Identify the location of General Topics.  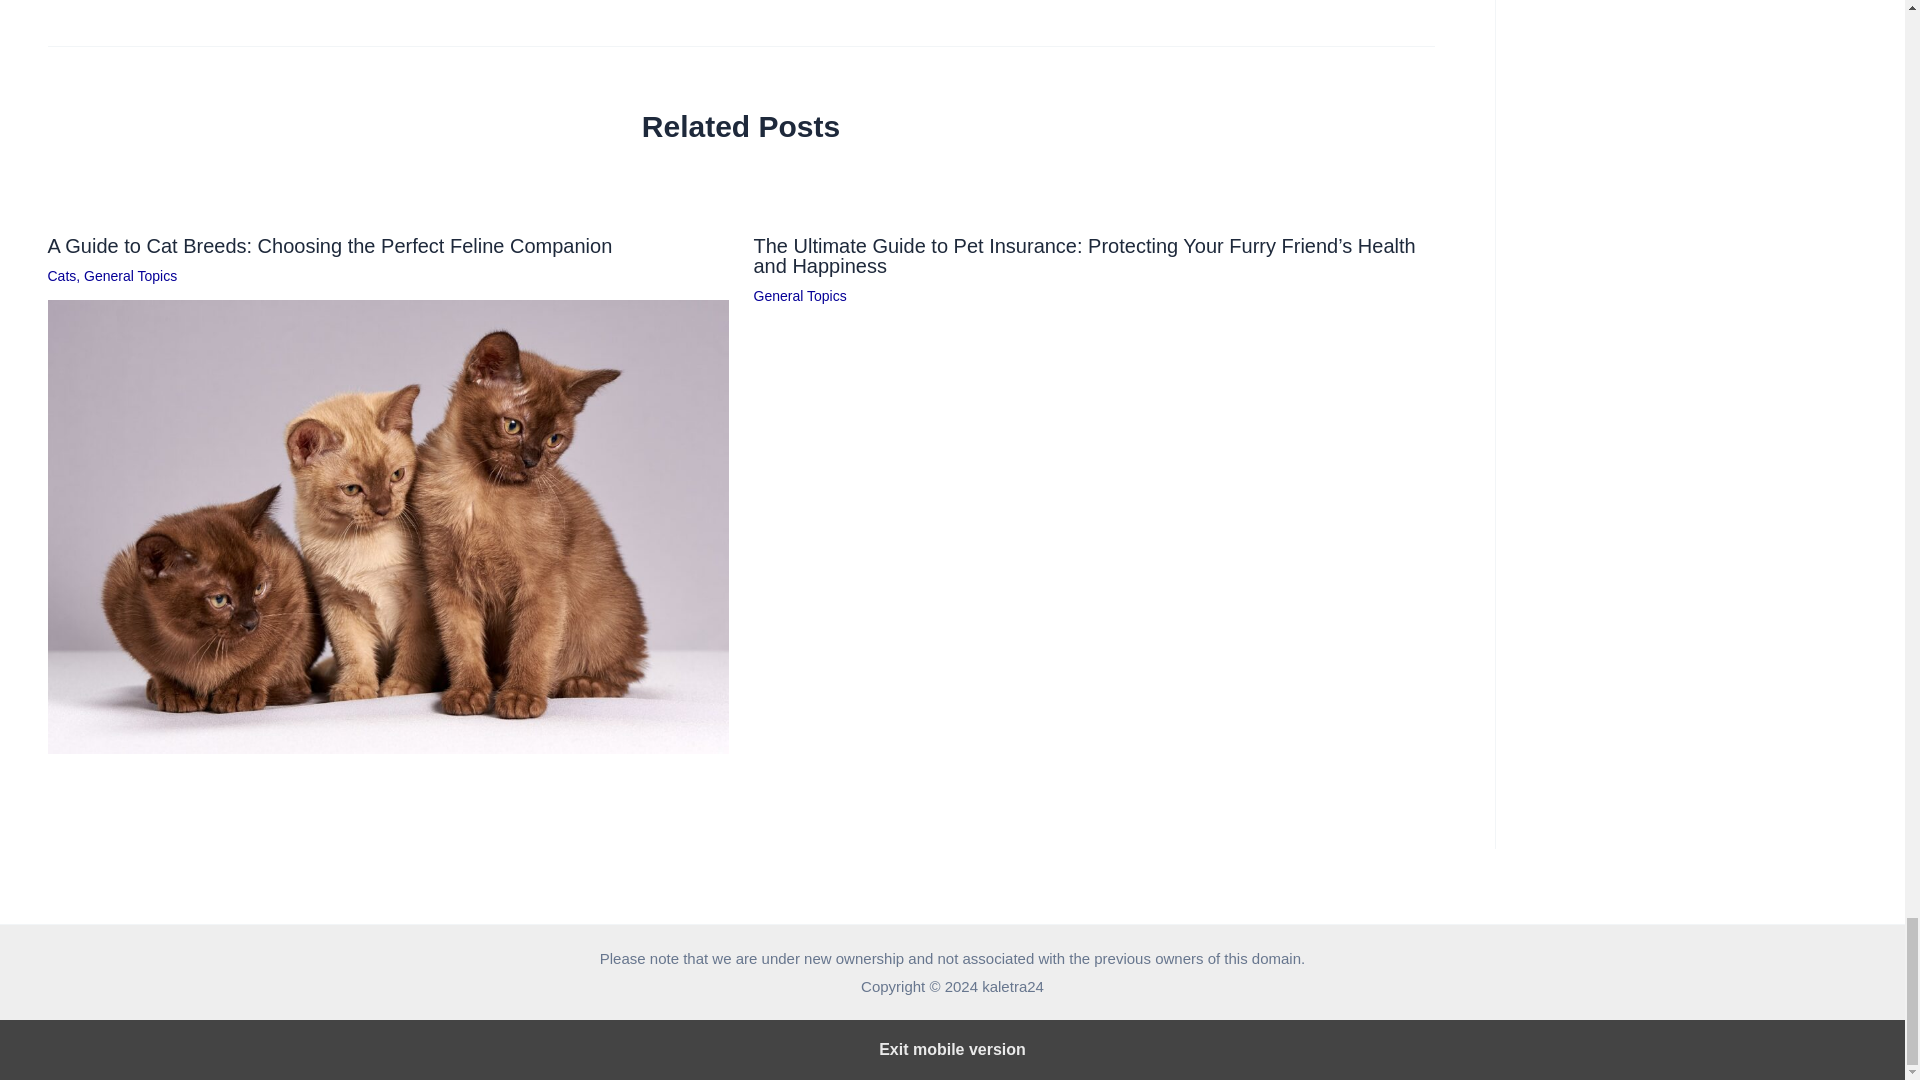
(800, 296).